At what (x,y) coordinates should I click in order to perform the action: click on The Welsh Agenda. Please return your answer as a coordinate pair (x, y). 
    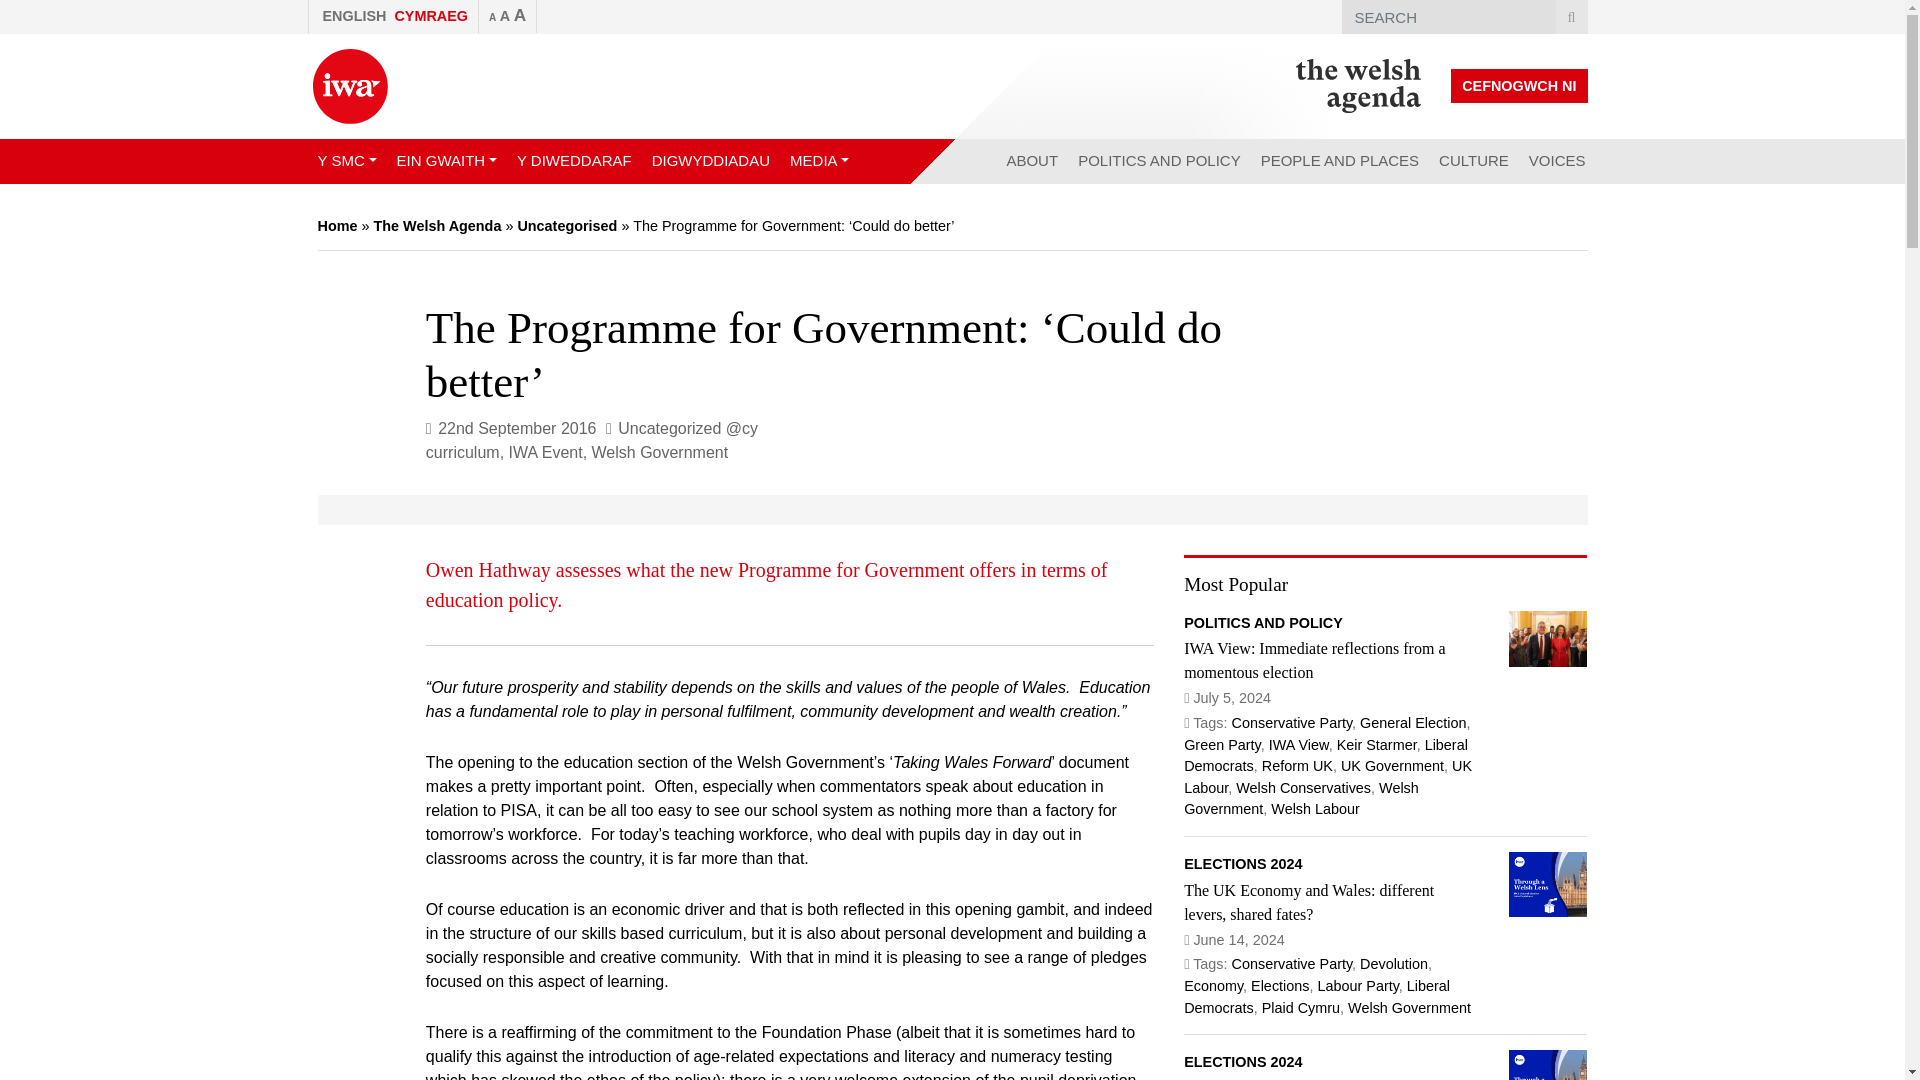
    Looking at the image, I should click on (1358, 86).